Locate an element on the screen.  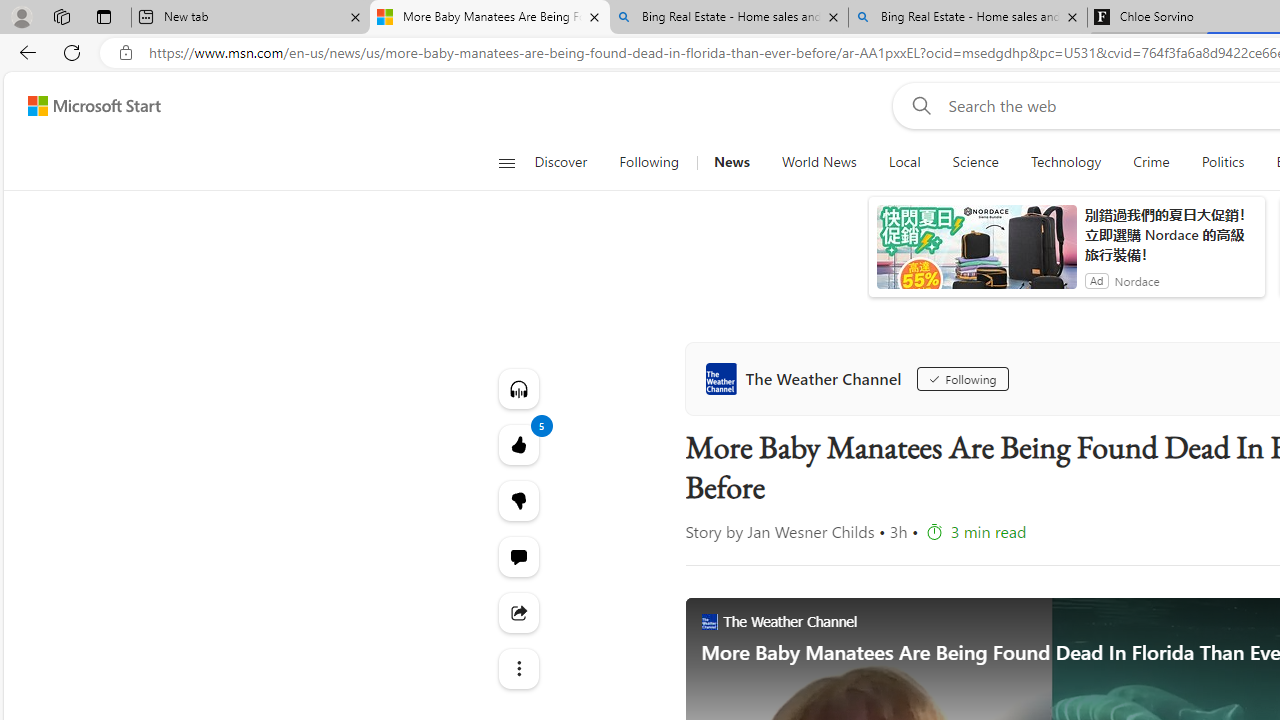
World News is located at coordinates (818, 162).